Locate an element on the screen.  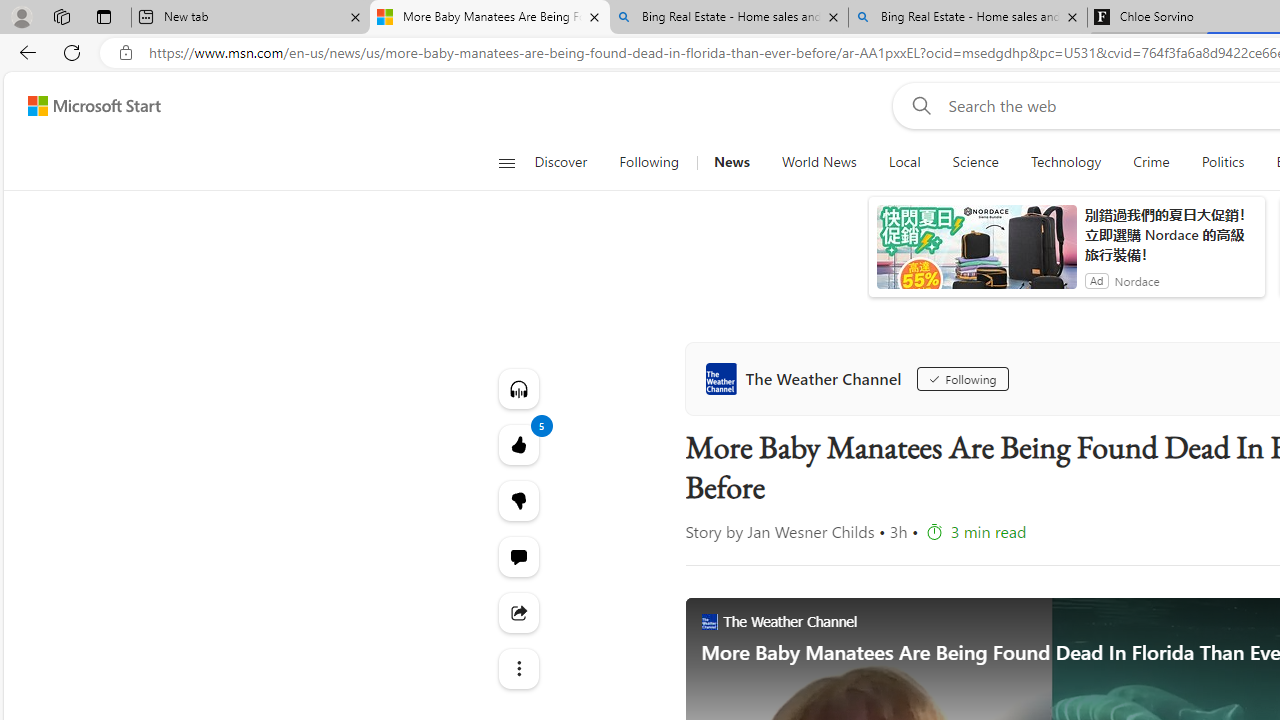
World News is located at coordinates (818, 162).